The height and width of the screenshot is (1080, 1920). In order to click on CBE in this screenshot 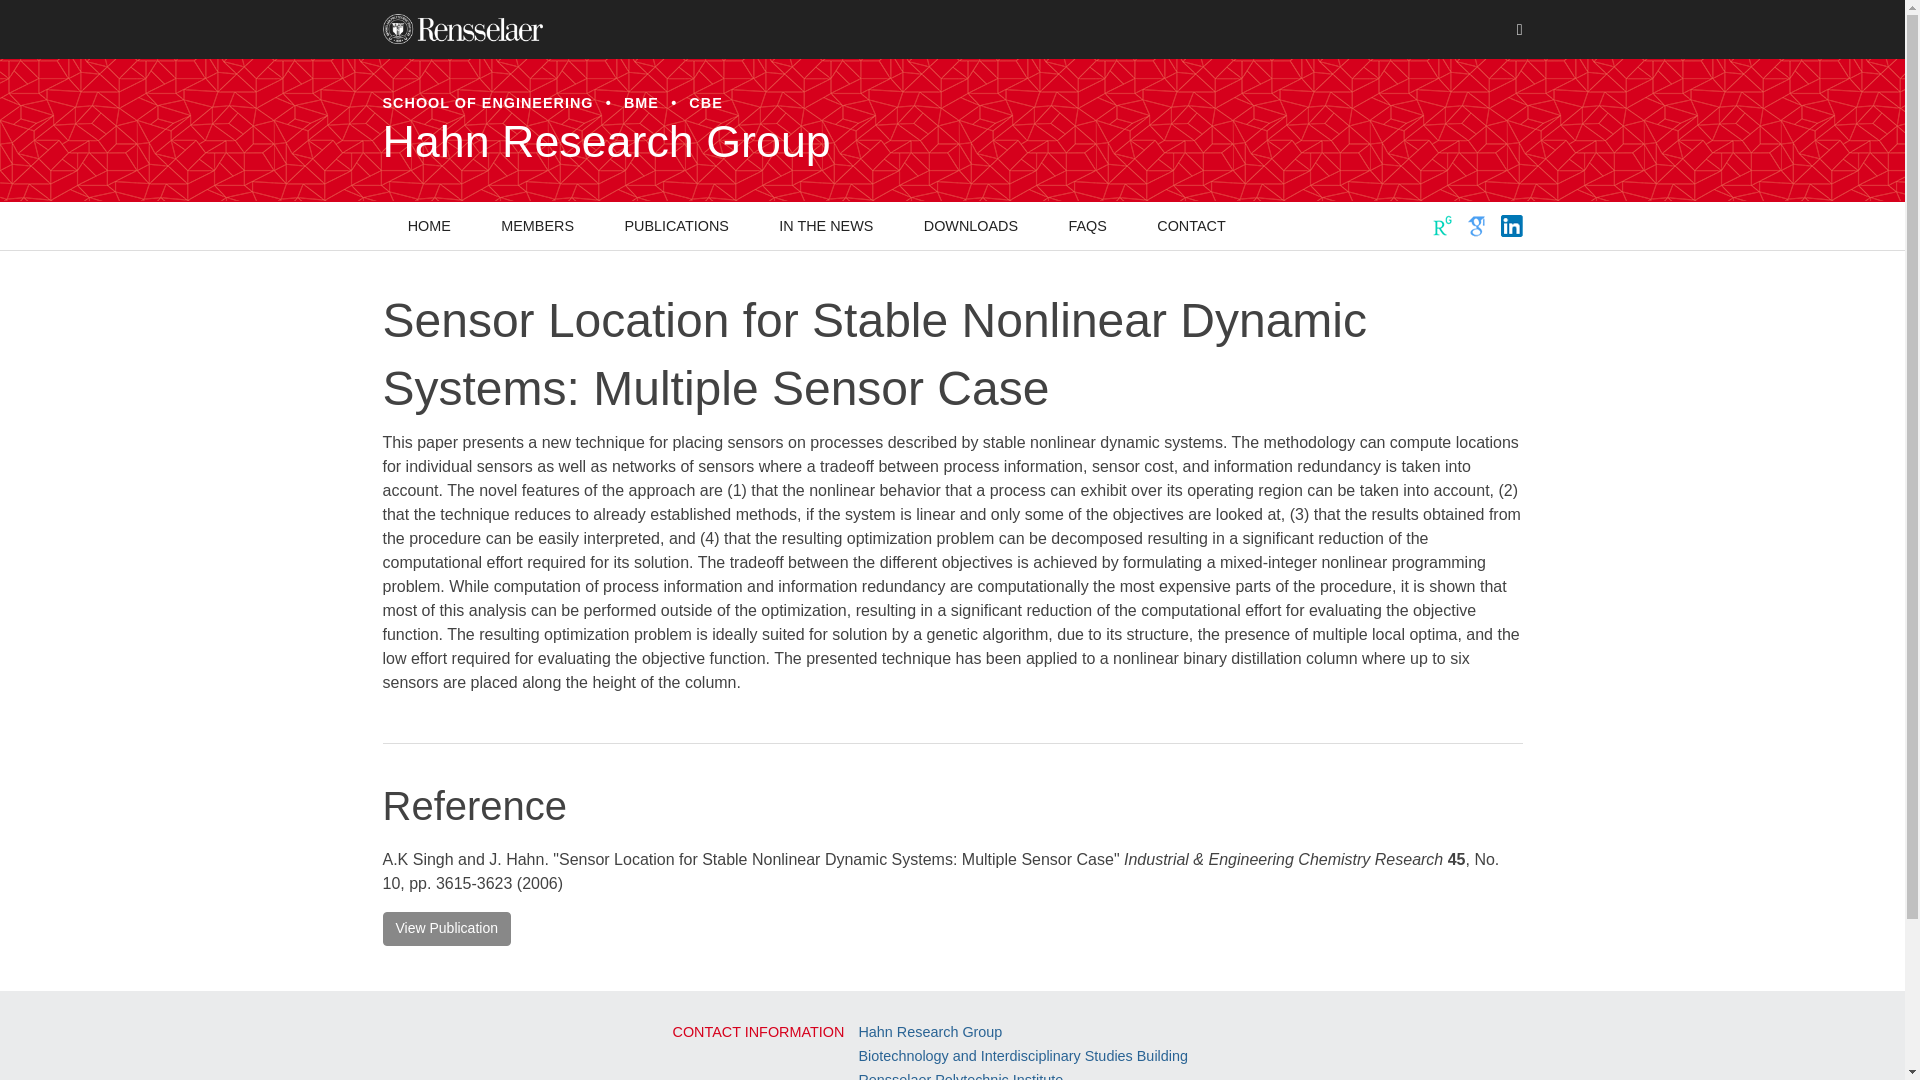, I will do `click(705, 103)`.